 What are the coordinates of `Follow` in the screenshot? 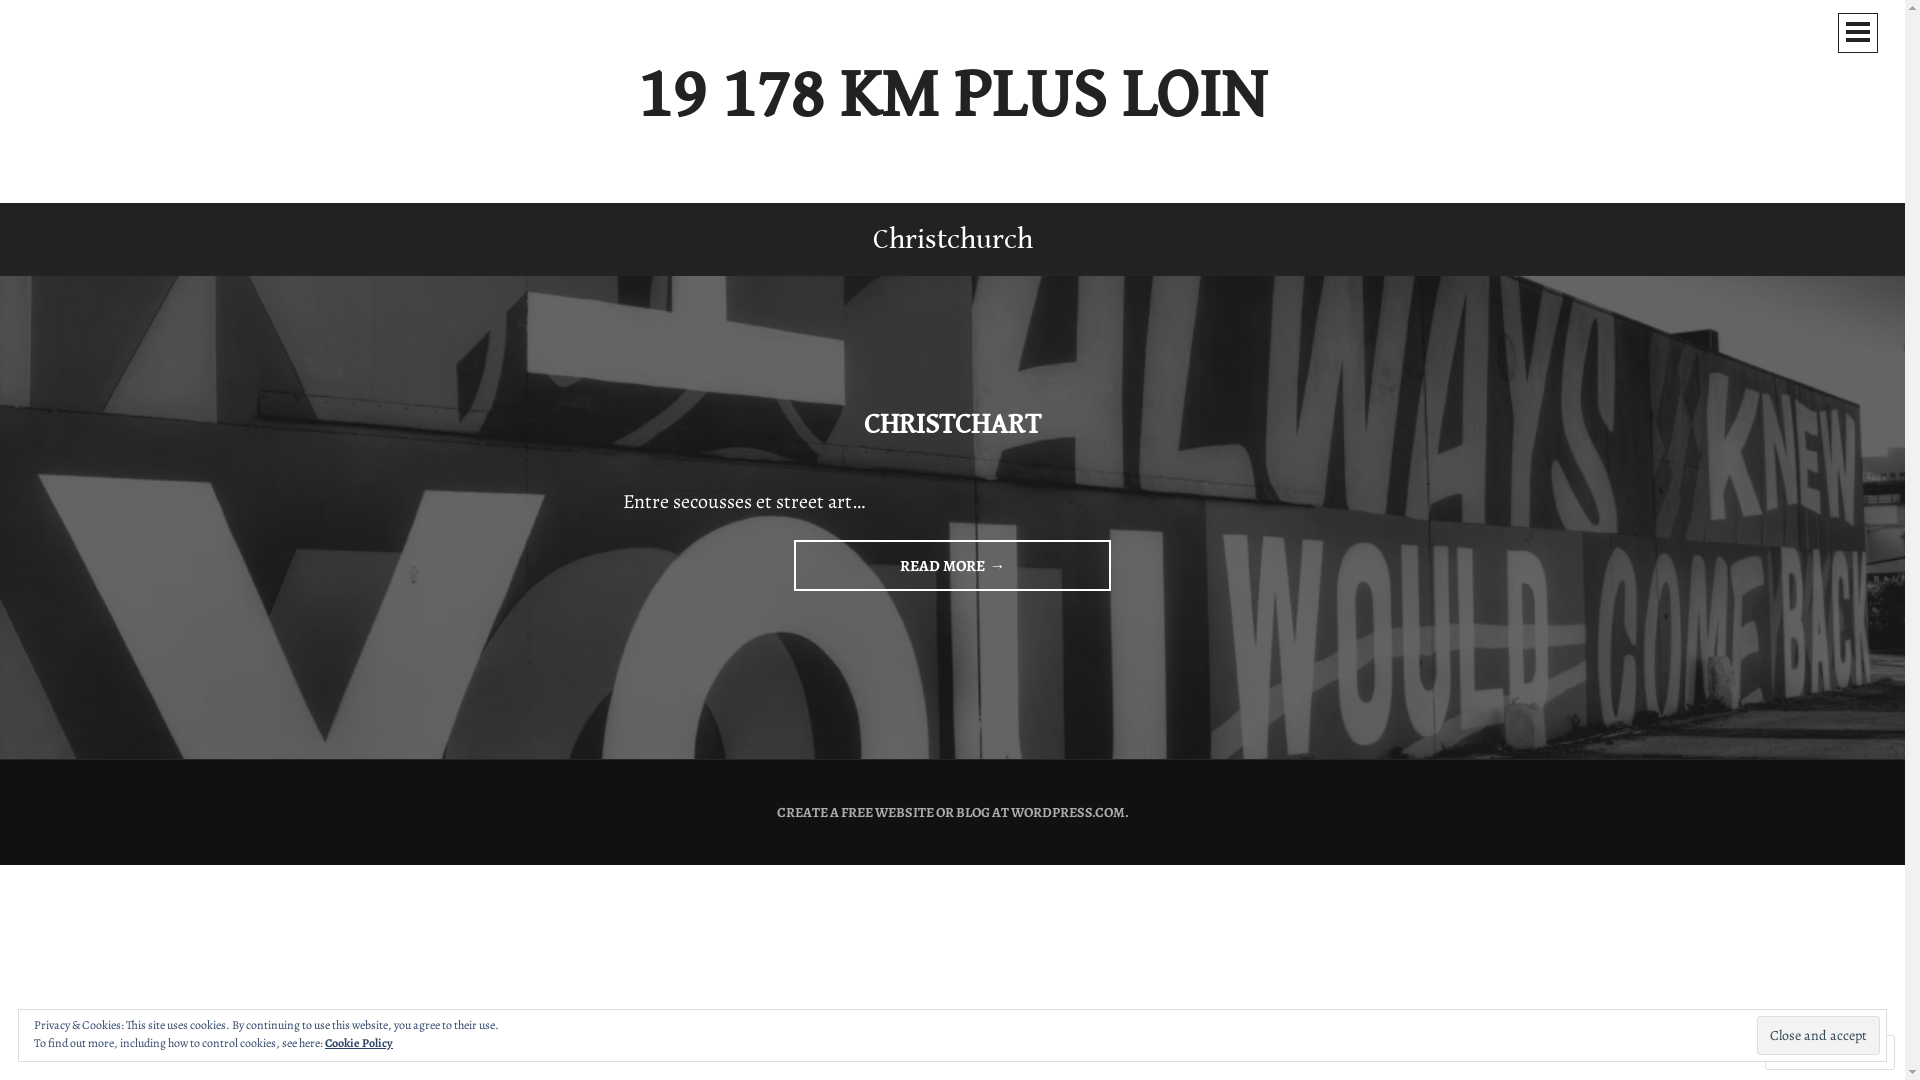 It's located at (1811, 1052).